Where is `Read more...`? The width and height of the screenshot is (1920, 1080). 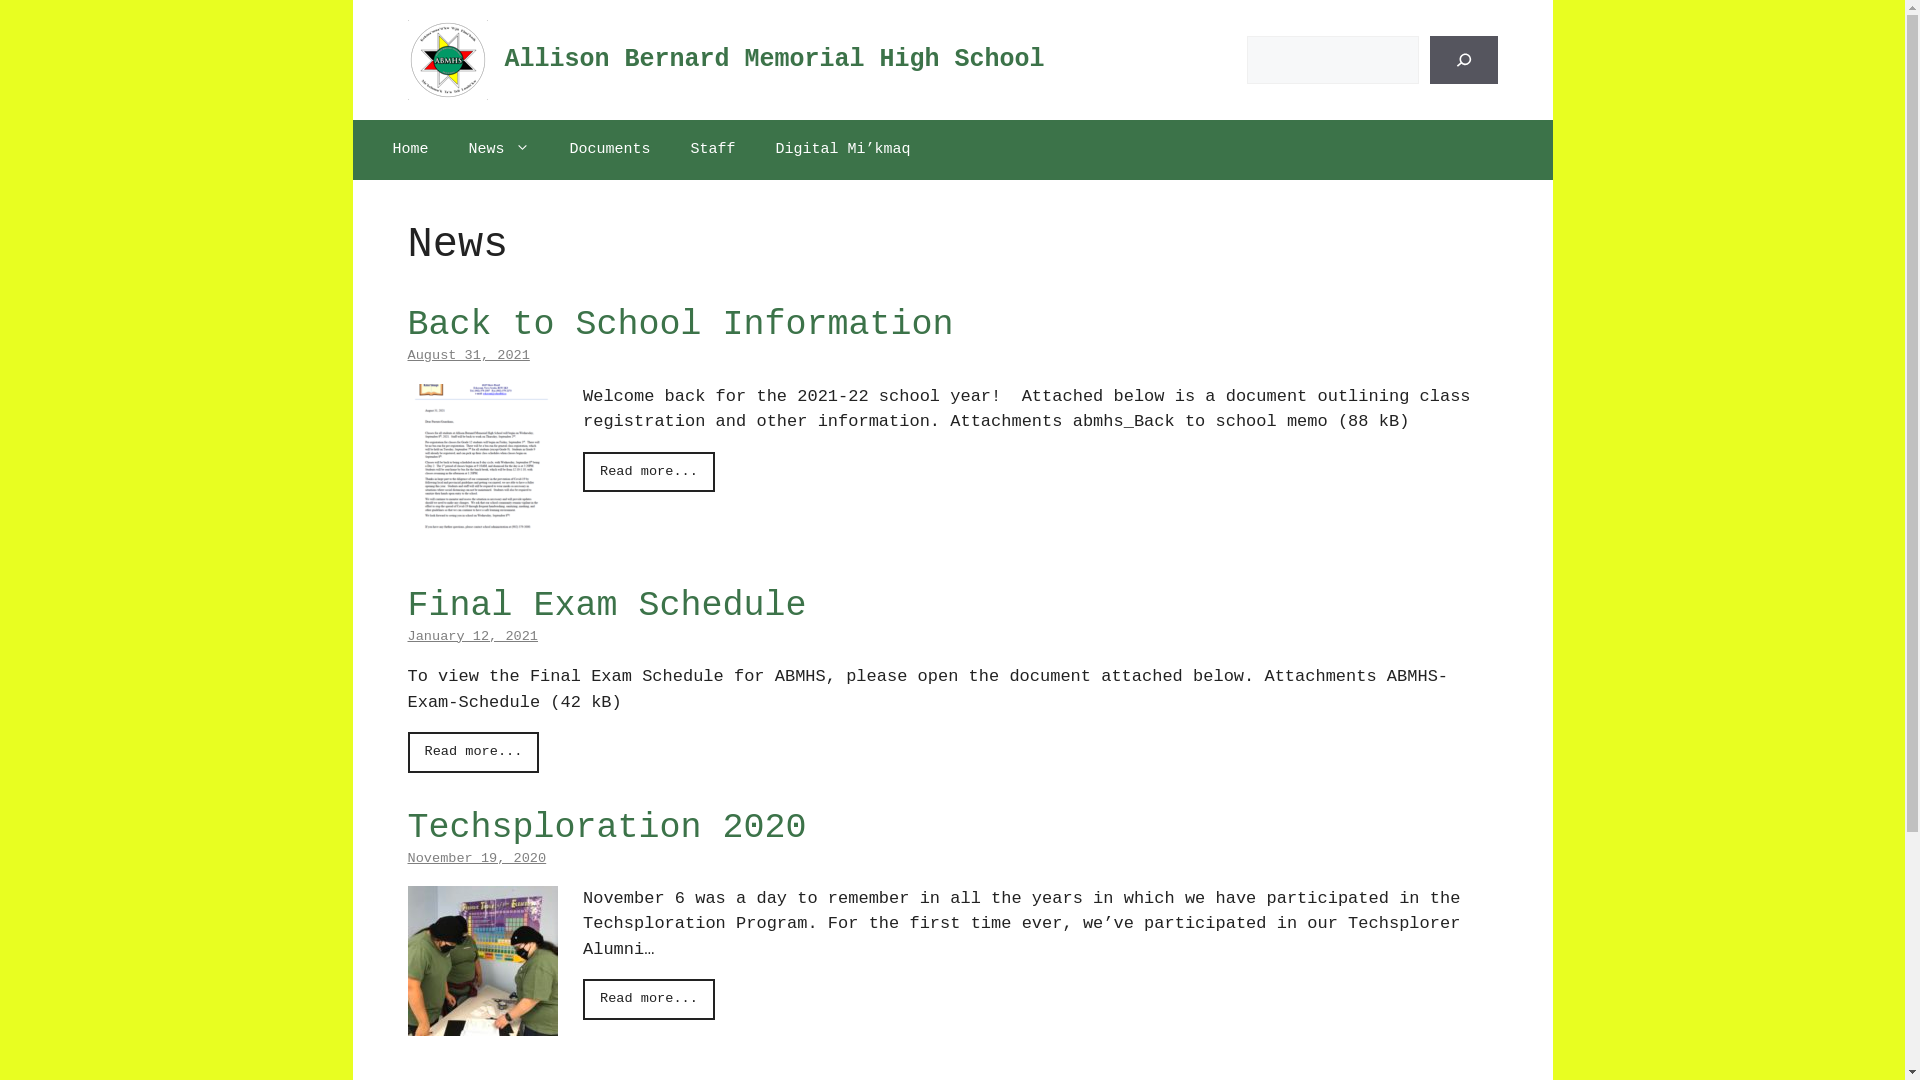 Read more... is located at coordinates (649, 472).